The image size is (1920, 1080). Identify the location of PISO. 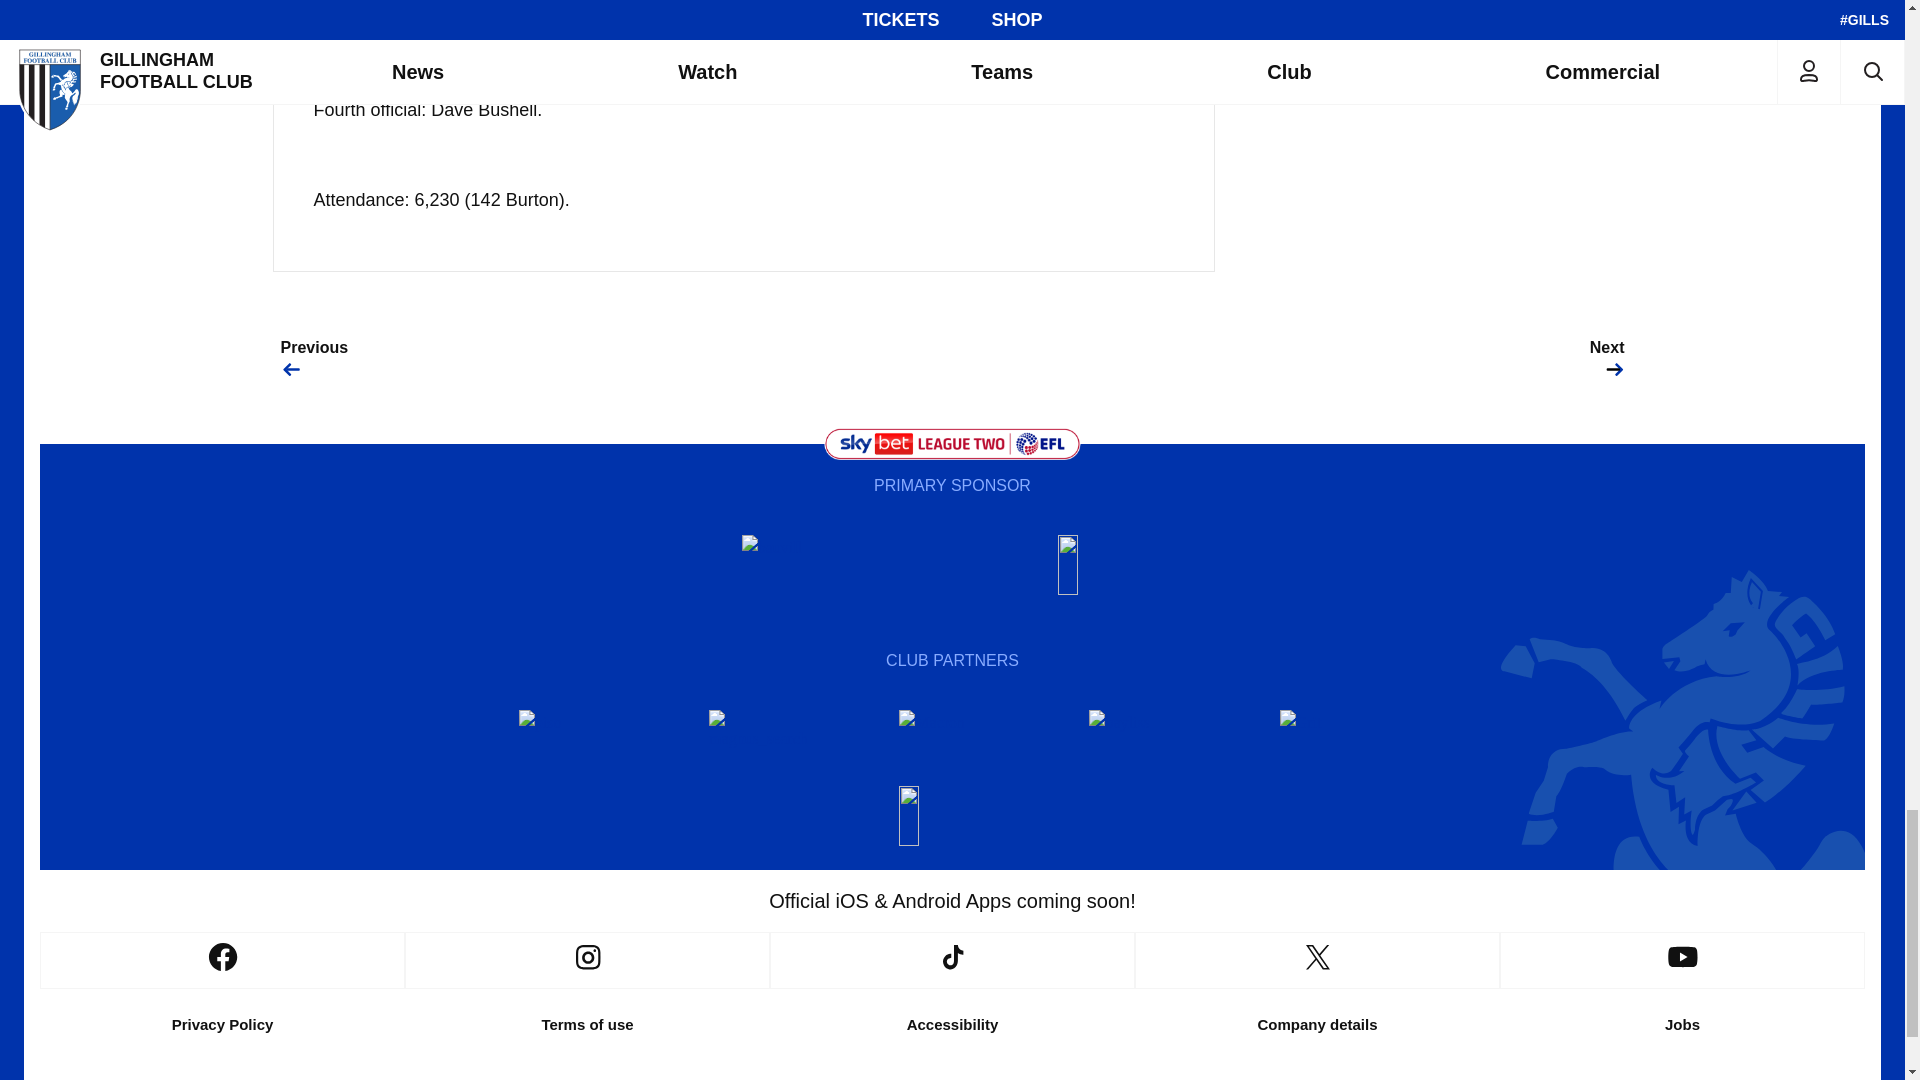
(572, 740).